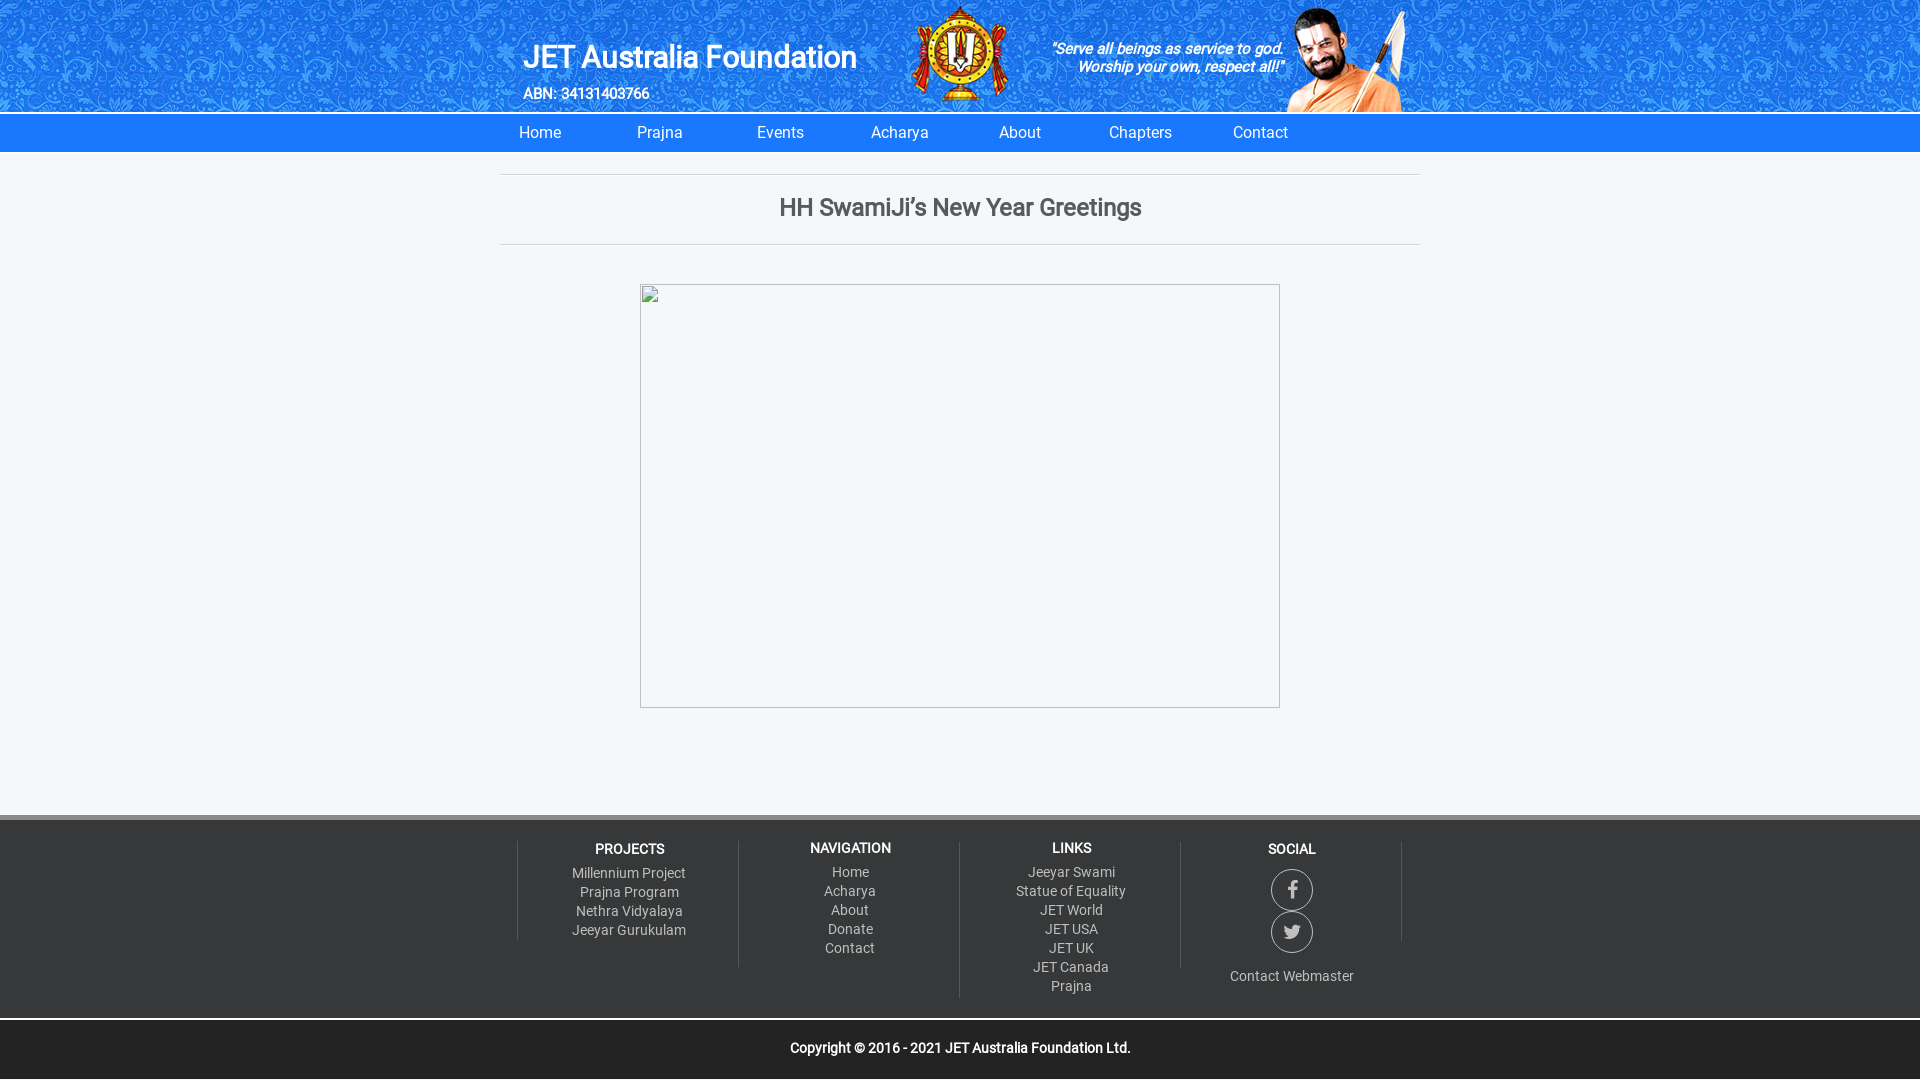 This screenshot has width=1920, height=1080. What do you see at coordinates (1071, 891) in the screenshot?
I see `Statue of Equality` at bounding box center [1071, 891].